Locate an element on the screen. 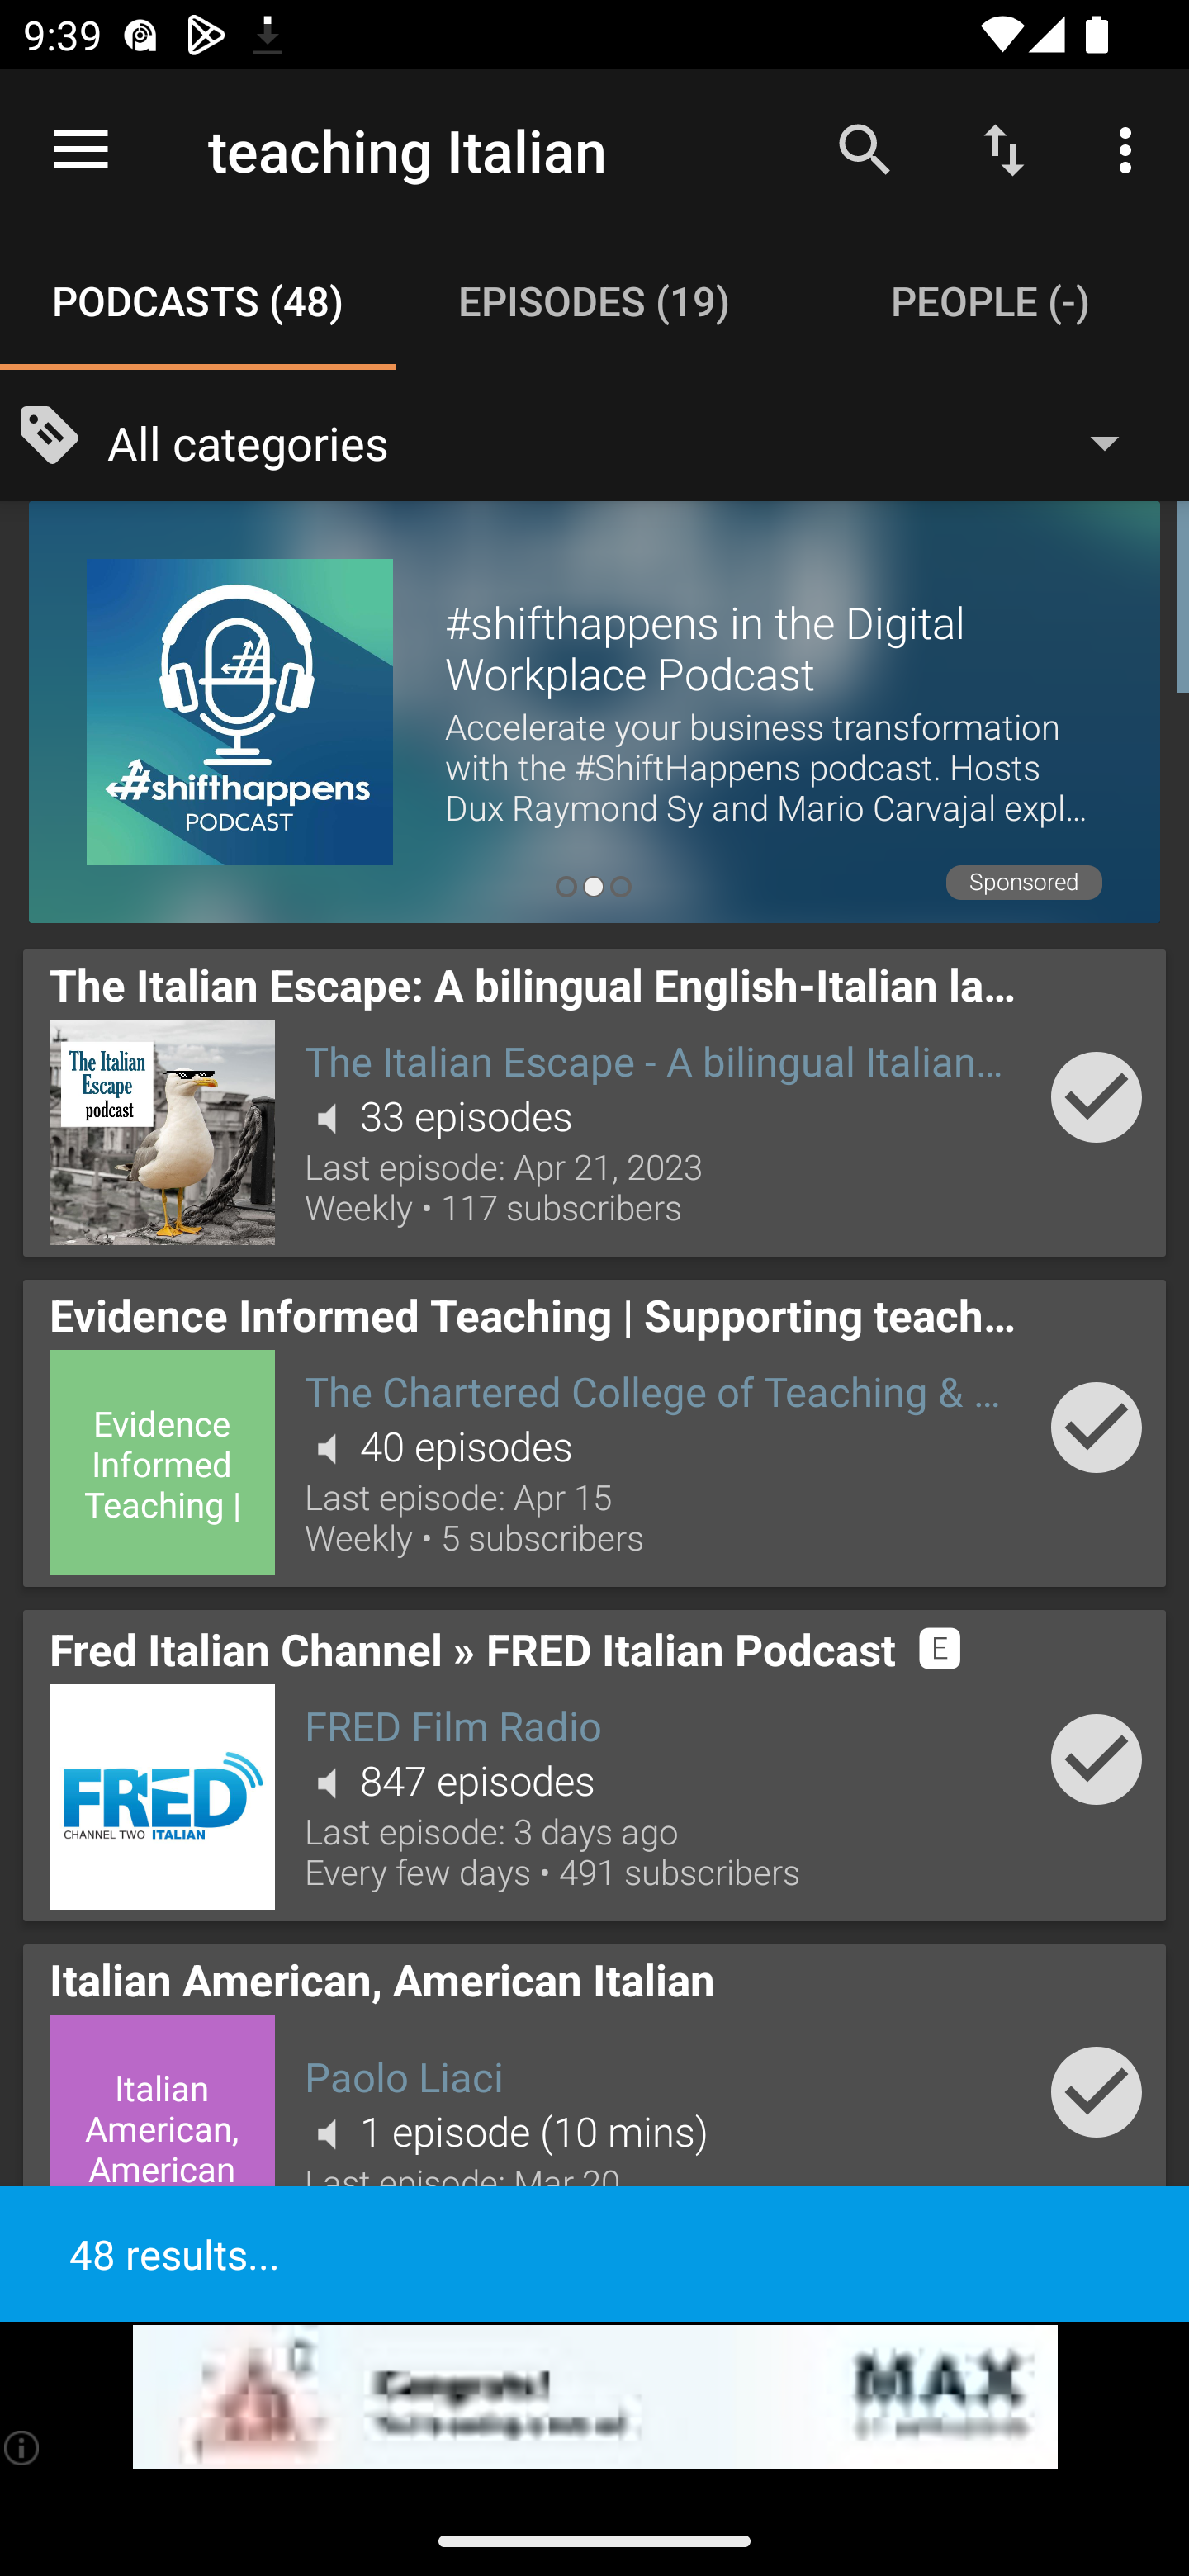 This screenshot has height=2576, width=1189. Add is located at coordinates (1097, 1096).